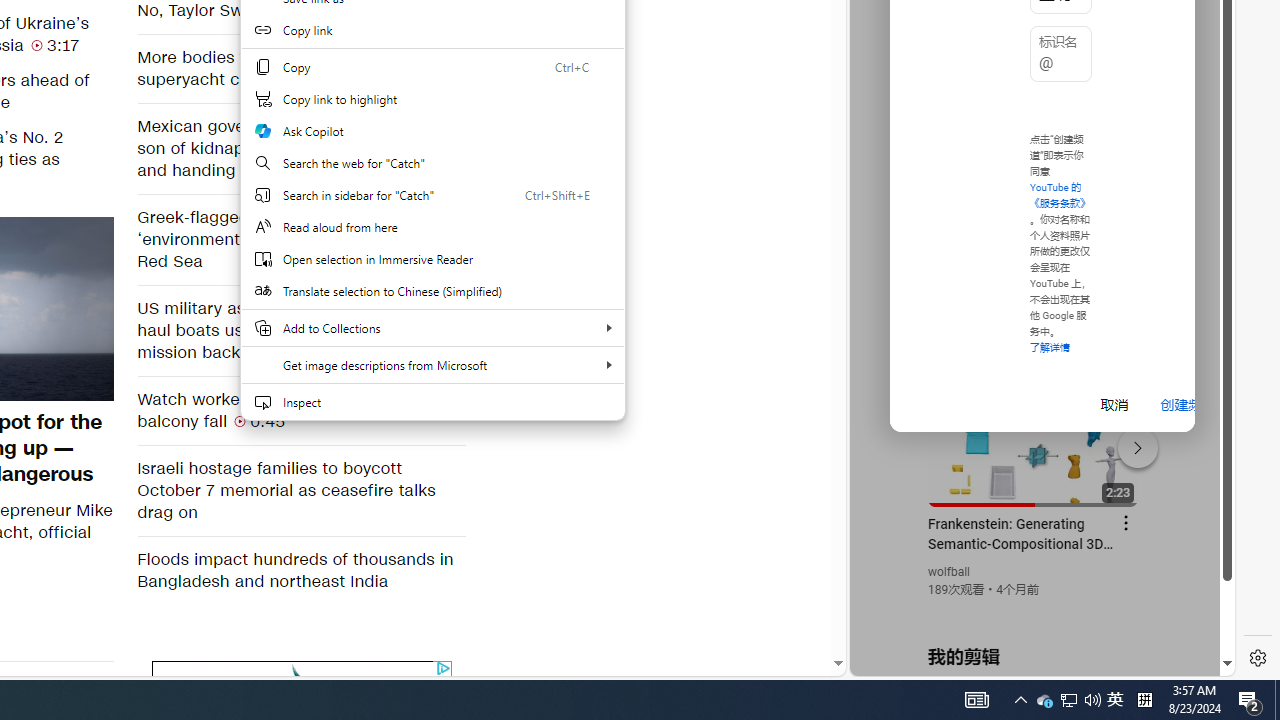 Image resolution: width=1280 pixels, height=720 pixels. What do you see at coordinates (1034, 609) in the screenshot?
I see `you` at bounding box center [1034, 609].